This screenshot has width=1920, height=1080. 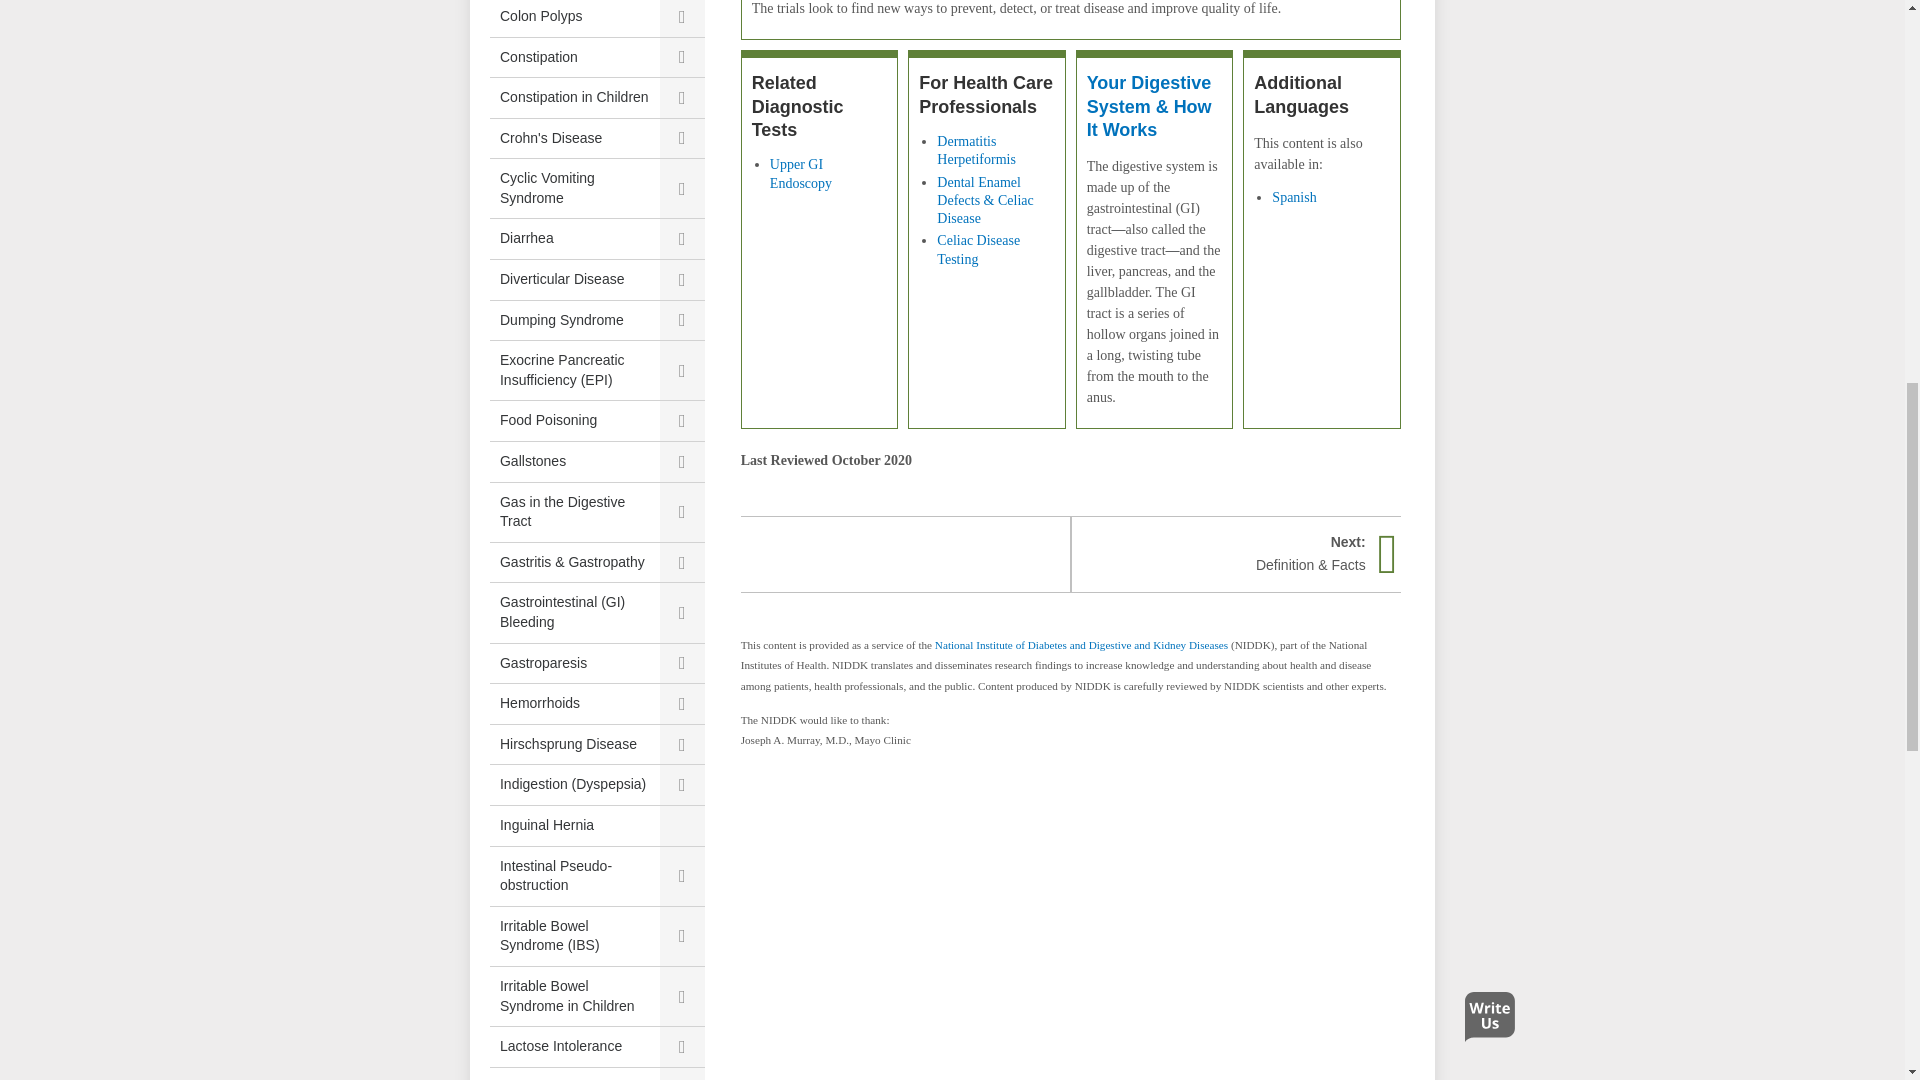 What do you see at coordinates (682, 18) in the screenshot?
I see `Show child pages for "Colon Polyps"` at bounding box center [682, 18].